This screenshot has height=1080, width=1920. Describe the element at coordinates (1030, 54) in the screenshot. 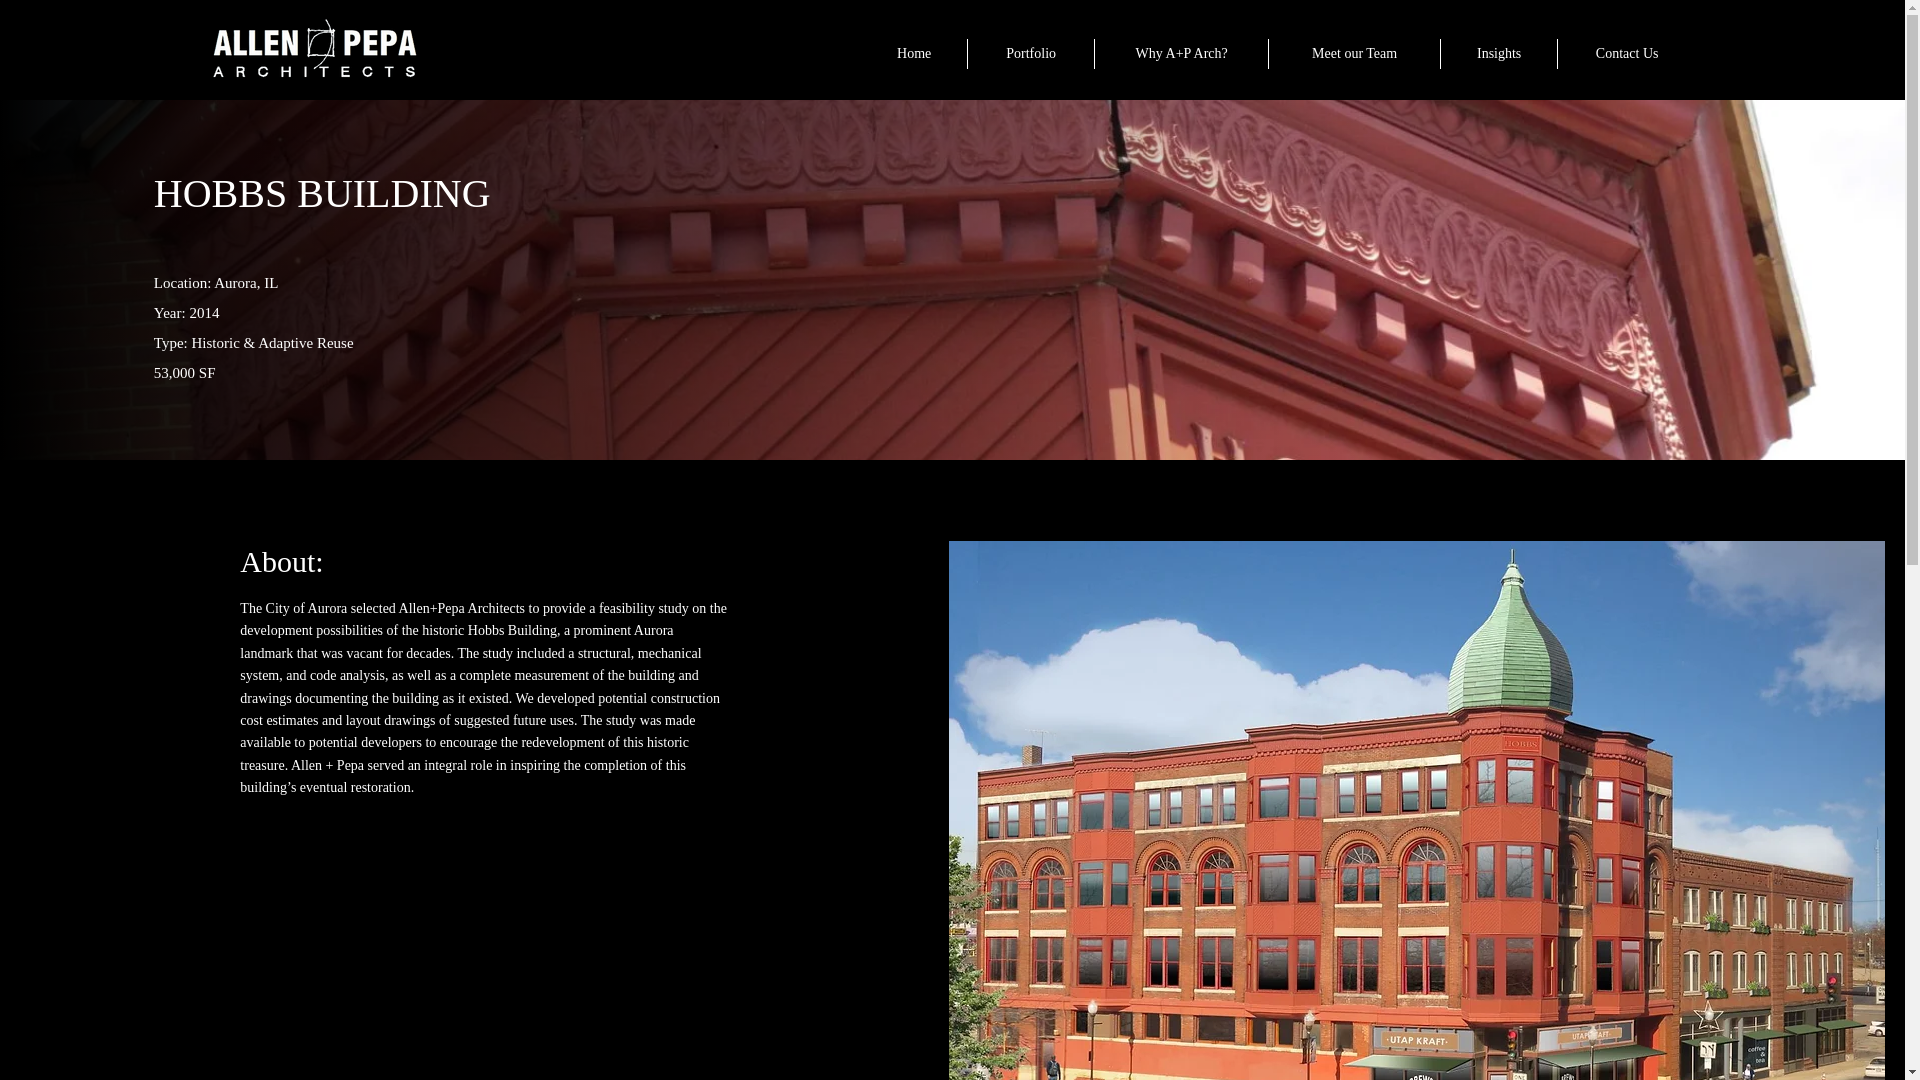

I see `Portfolio` at that location.